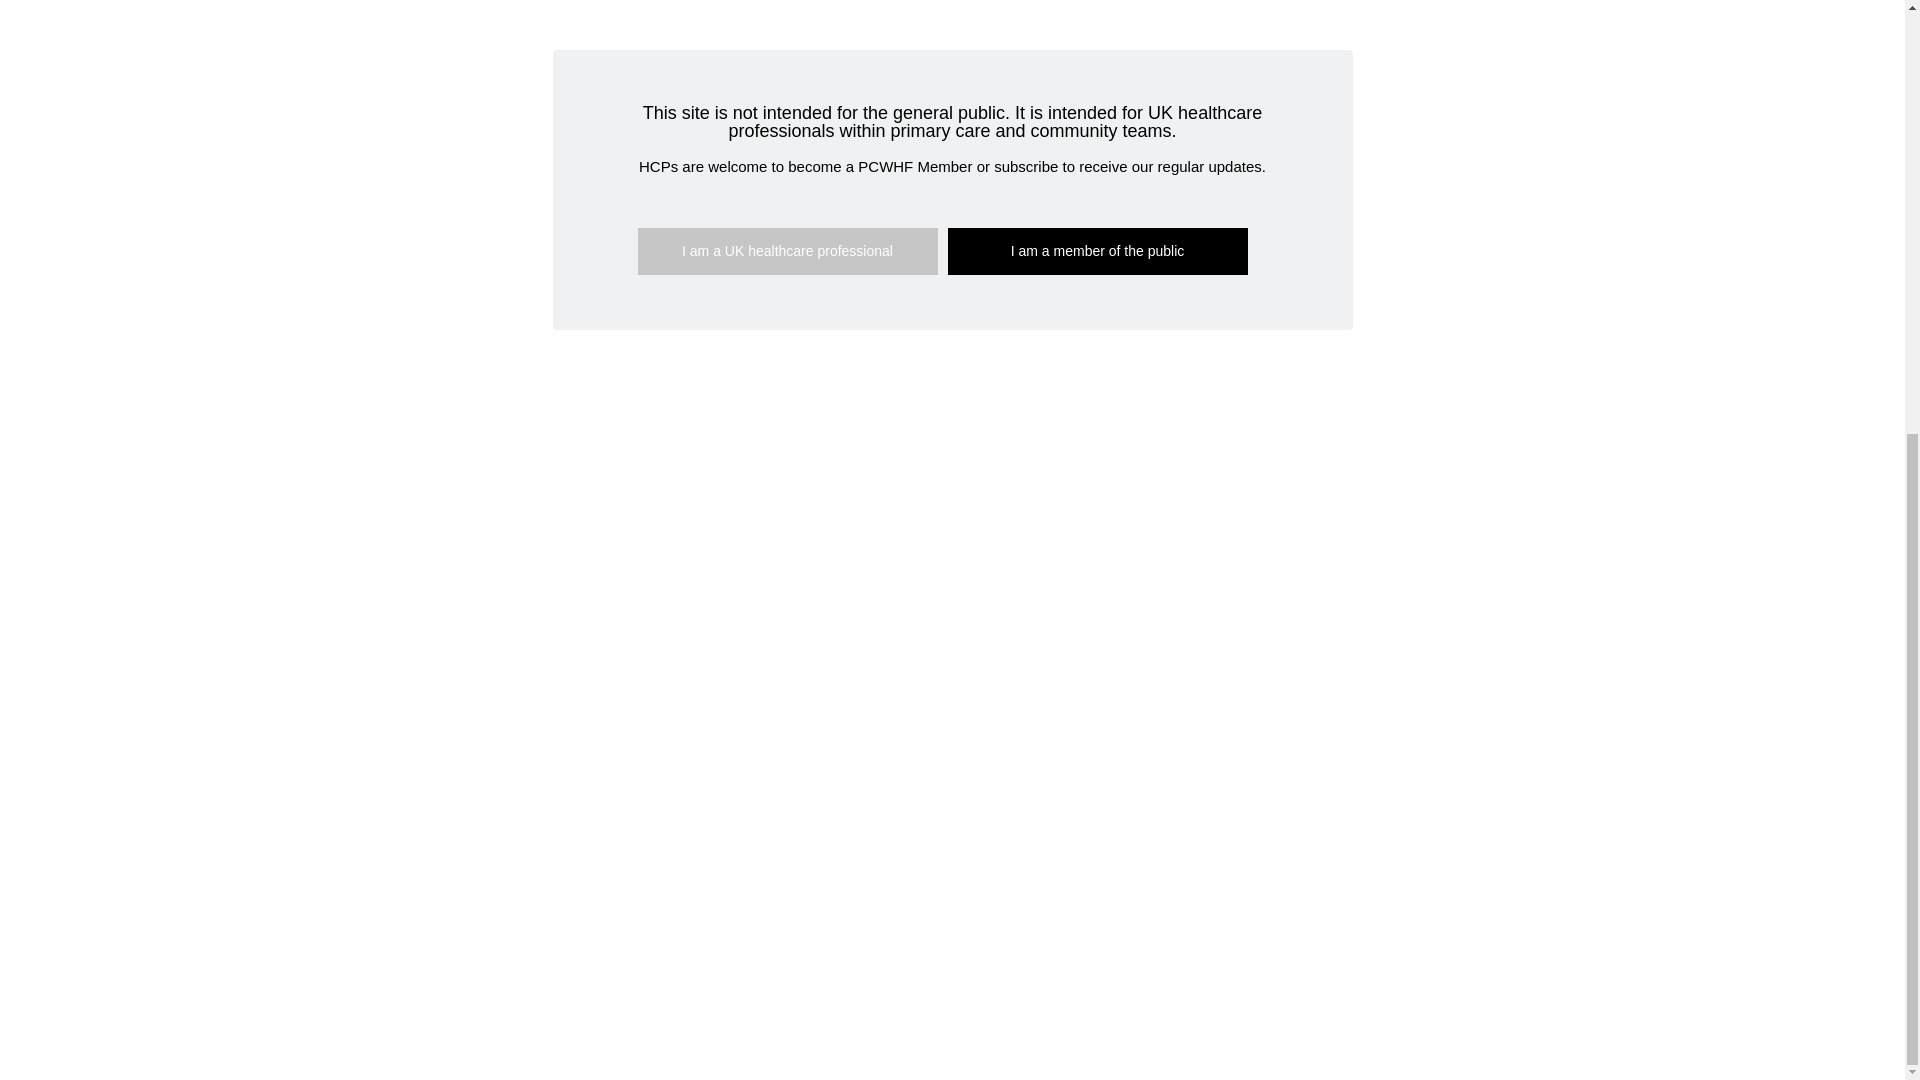 The image size is (1920, 1080). What do you see at coordinates (1302, 888) in the screenshot?
I see `Follow on X` at bounding box center [1302, 888].